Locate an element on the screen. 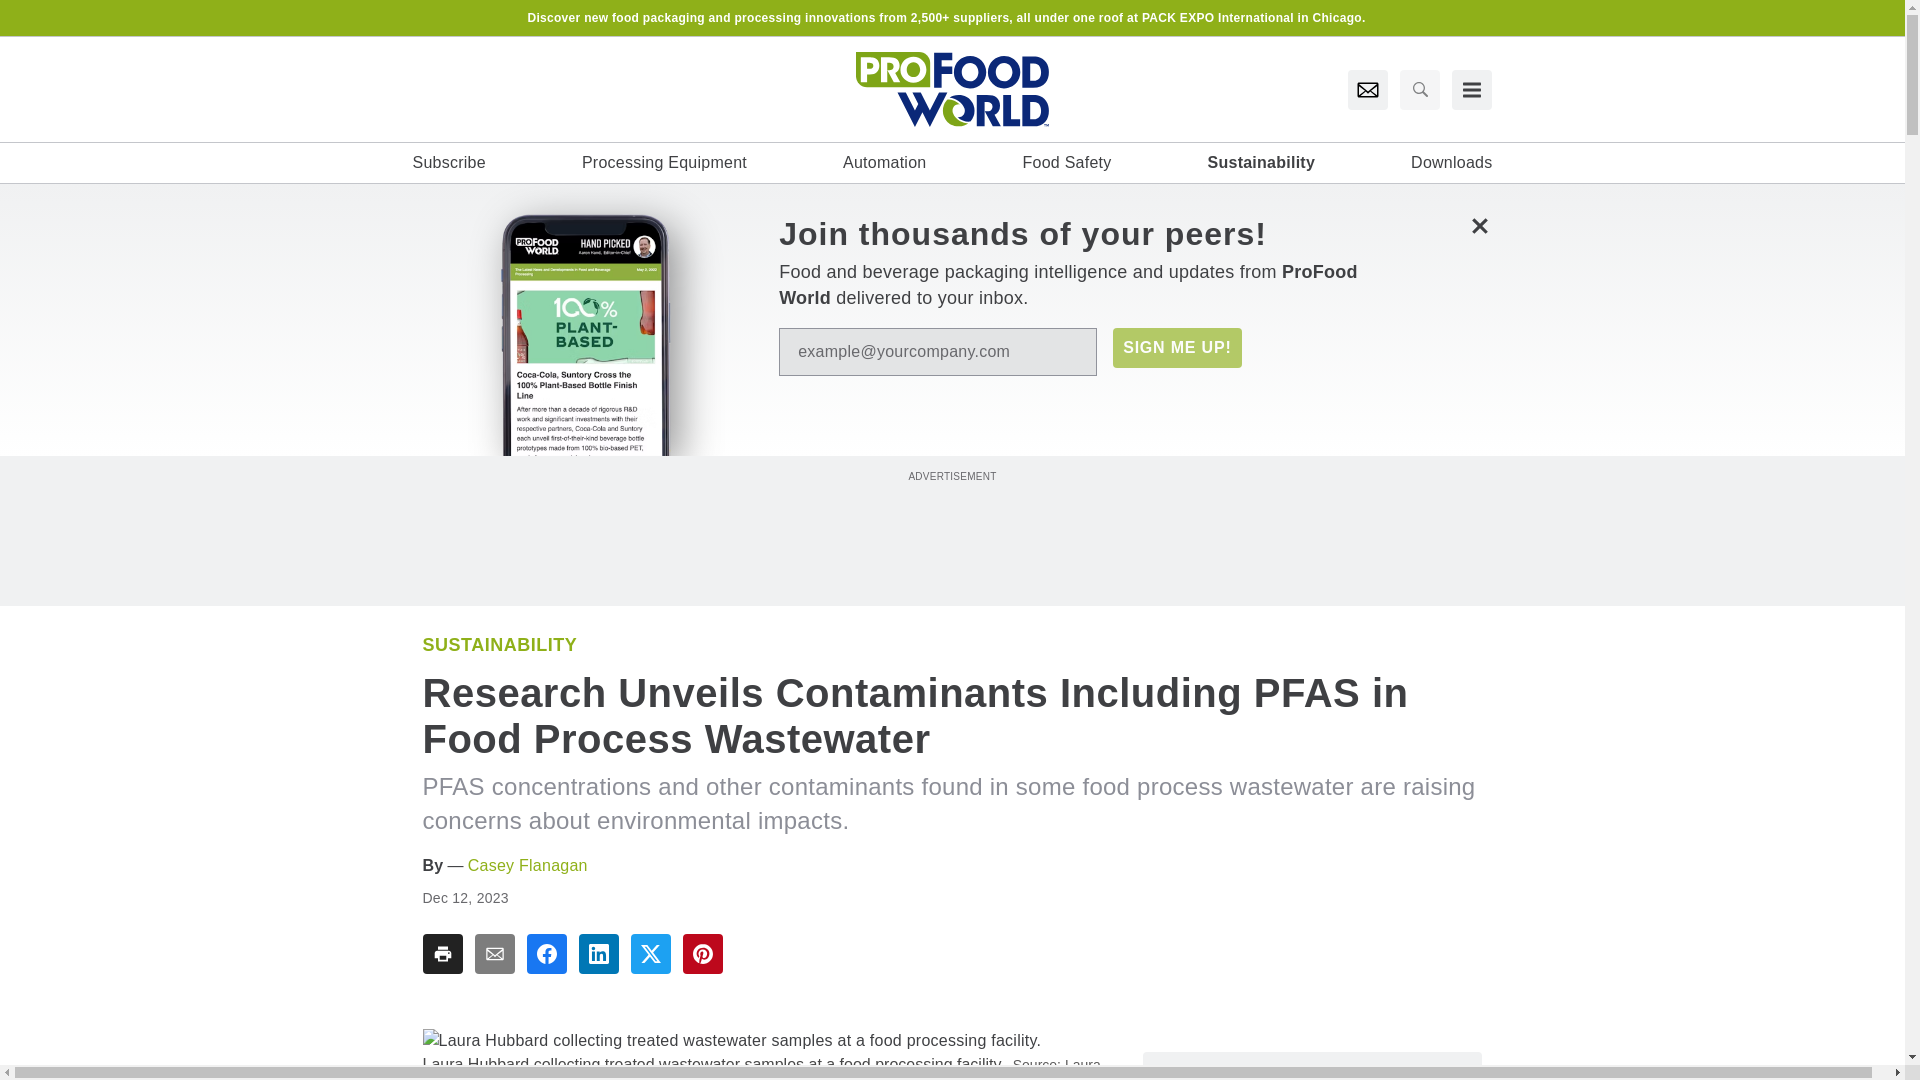 The image size is (1920, 1080). Share To email is located at coordinates (494, 954).